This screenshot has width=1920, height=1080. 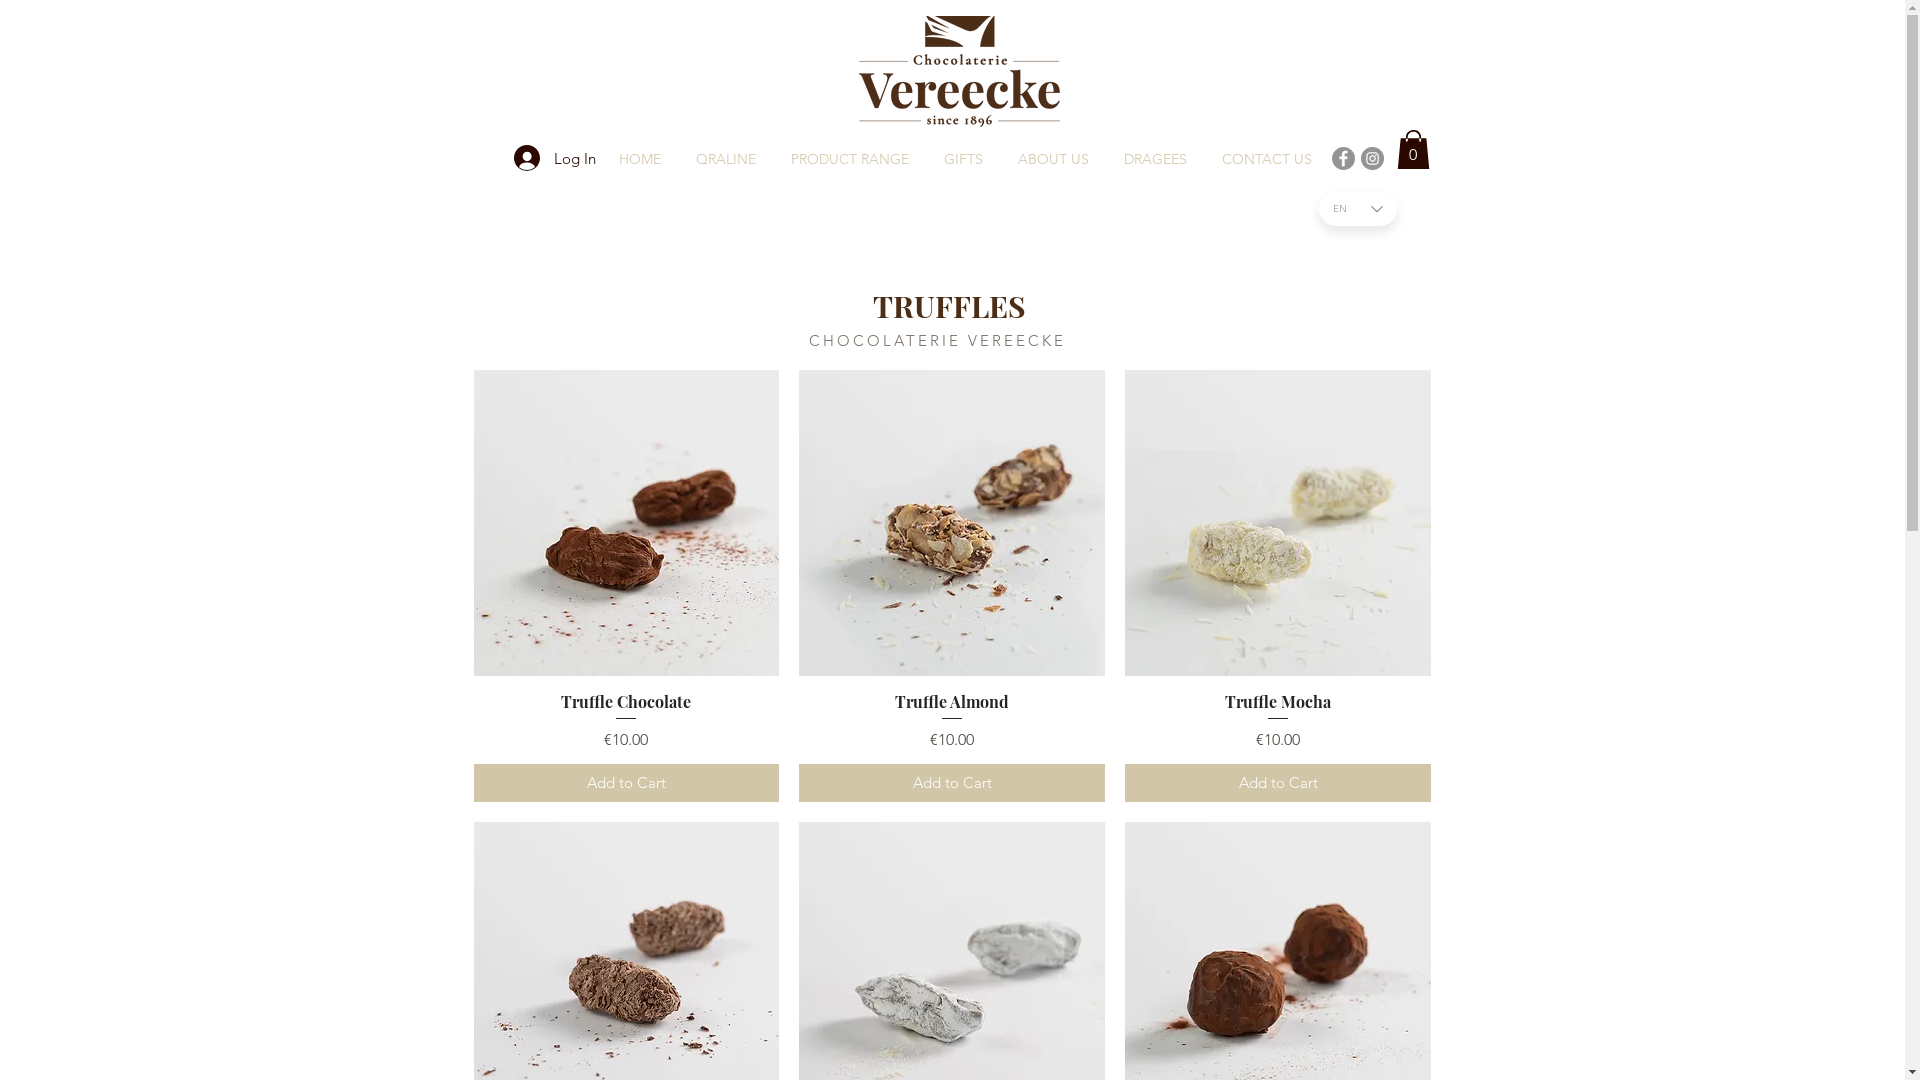 What do you see at coordinates (627, 784) in the screenshot?
I see `Add to Cart` at bounding box center [627, 784].